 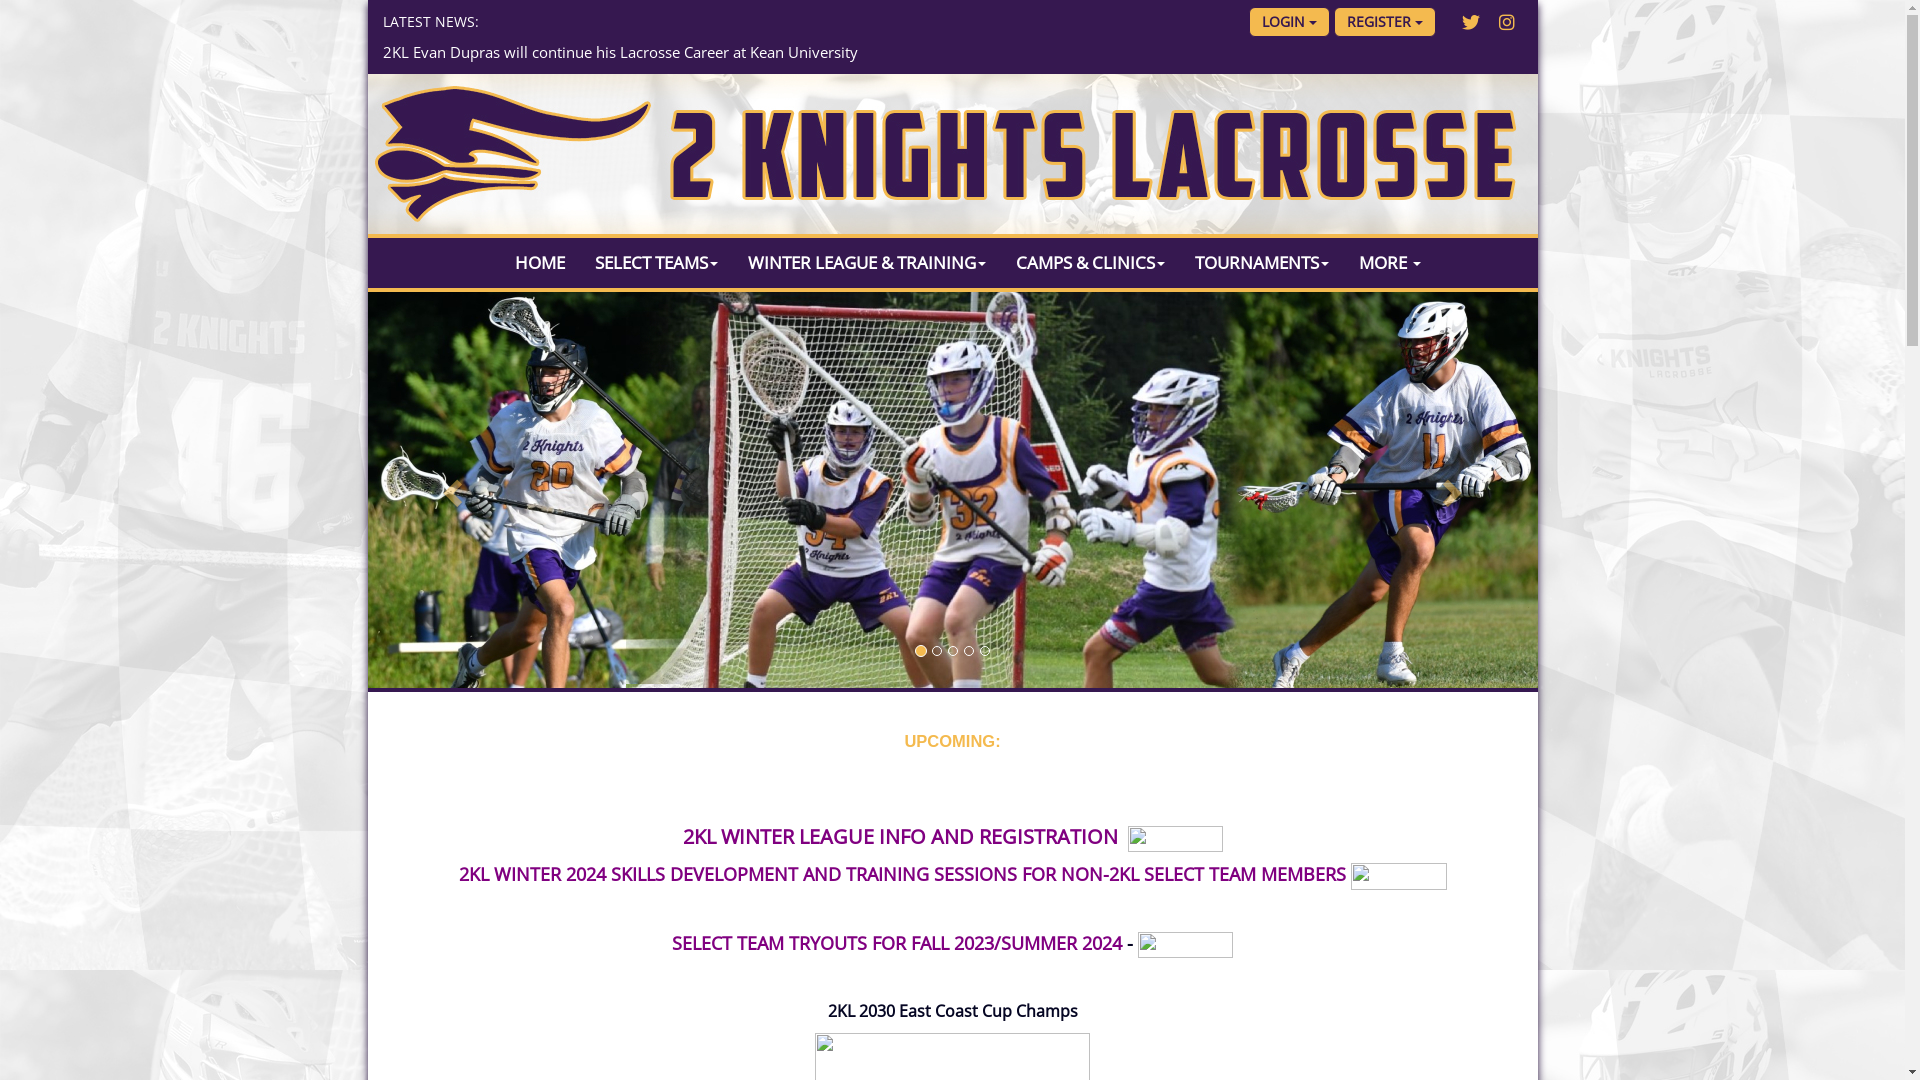 I want to click on HOME, so click(x=540, y=263).